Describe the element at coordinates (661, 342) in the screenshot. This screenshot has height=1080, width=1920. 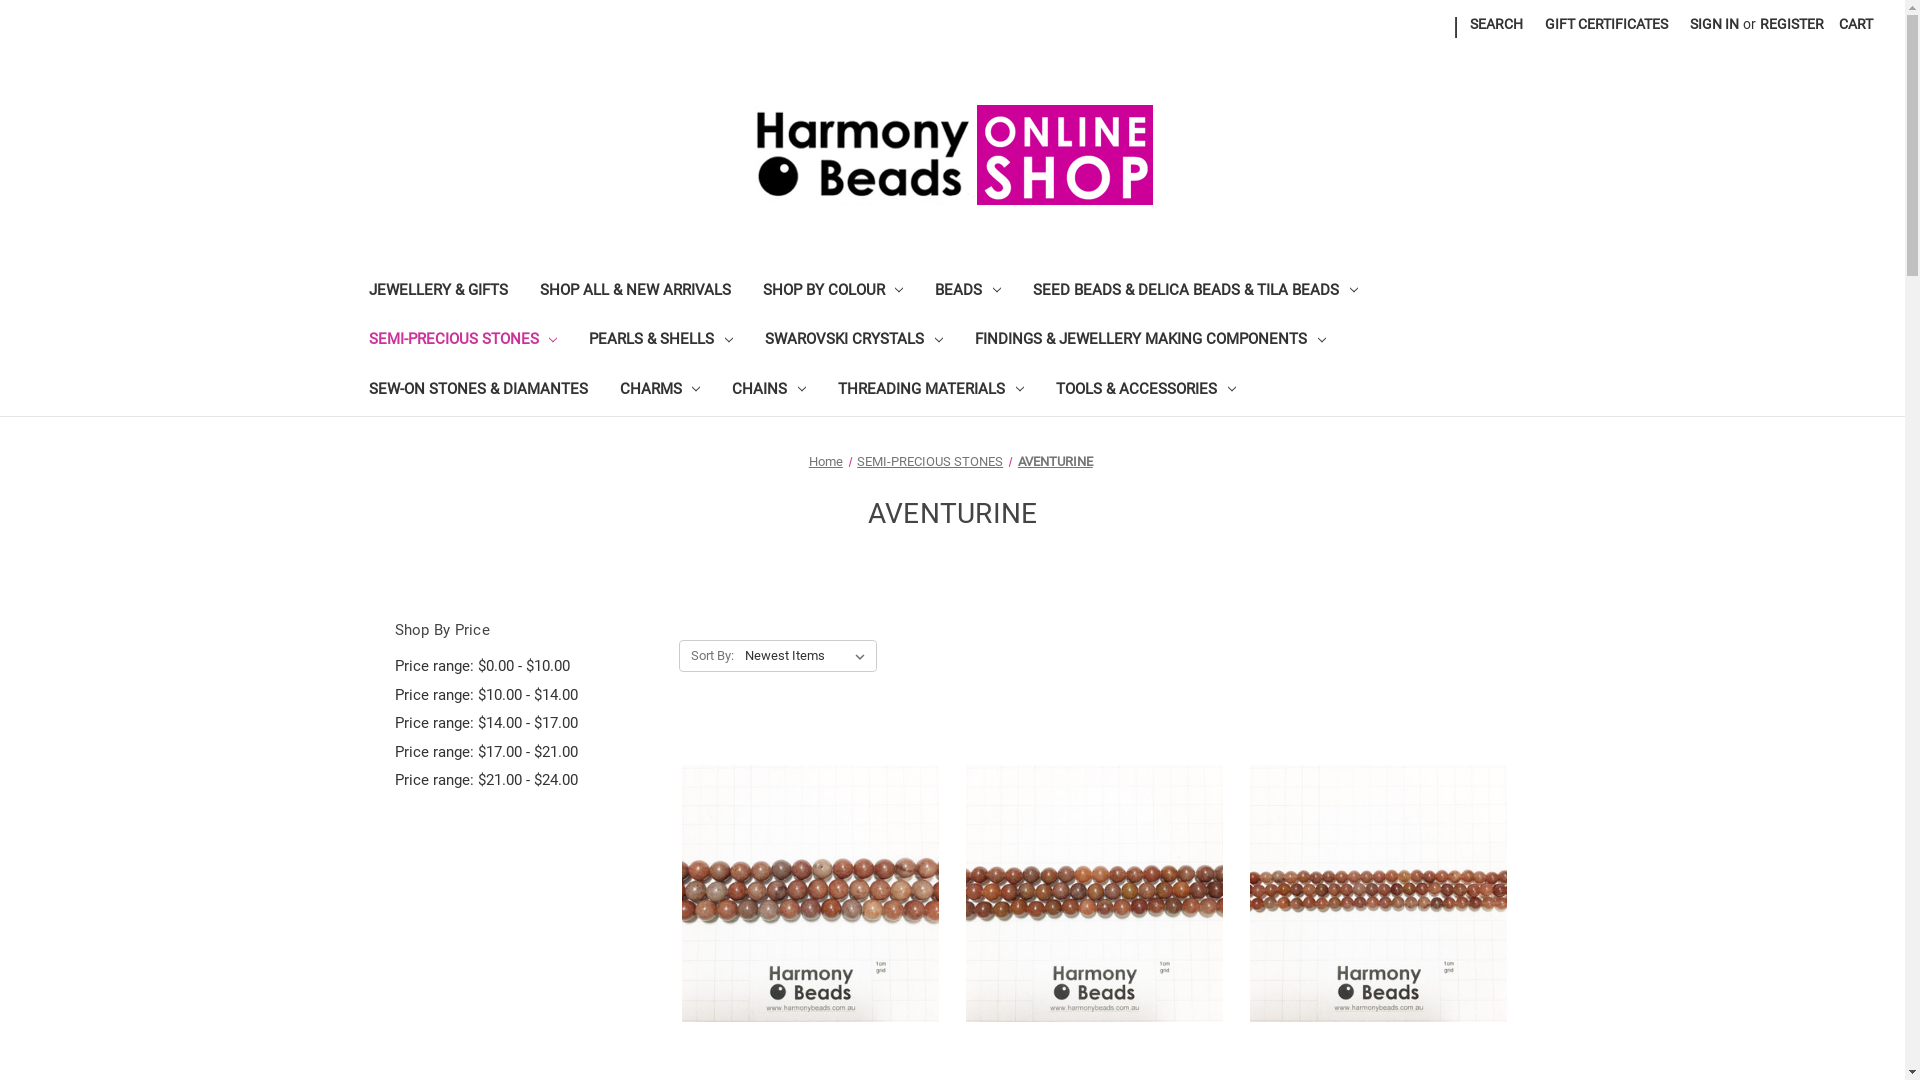
I see `PEARLS & SHELLS` at that location.